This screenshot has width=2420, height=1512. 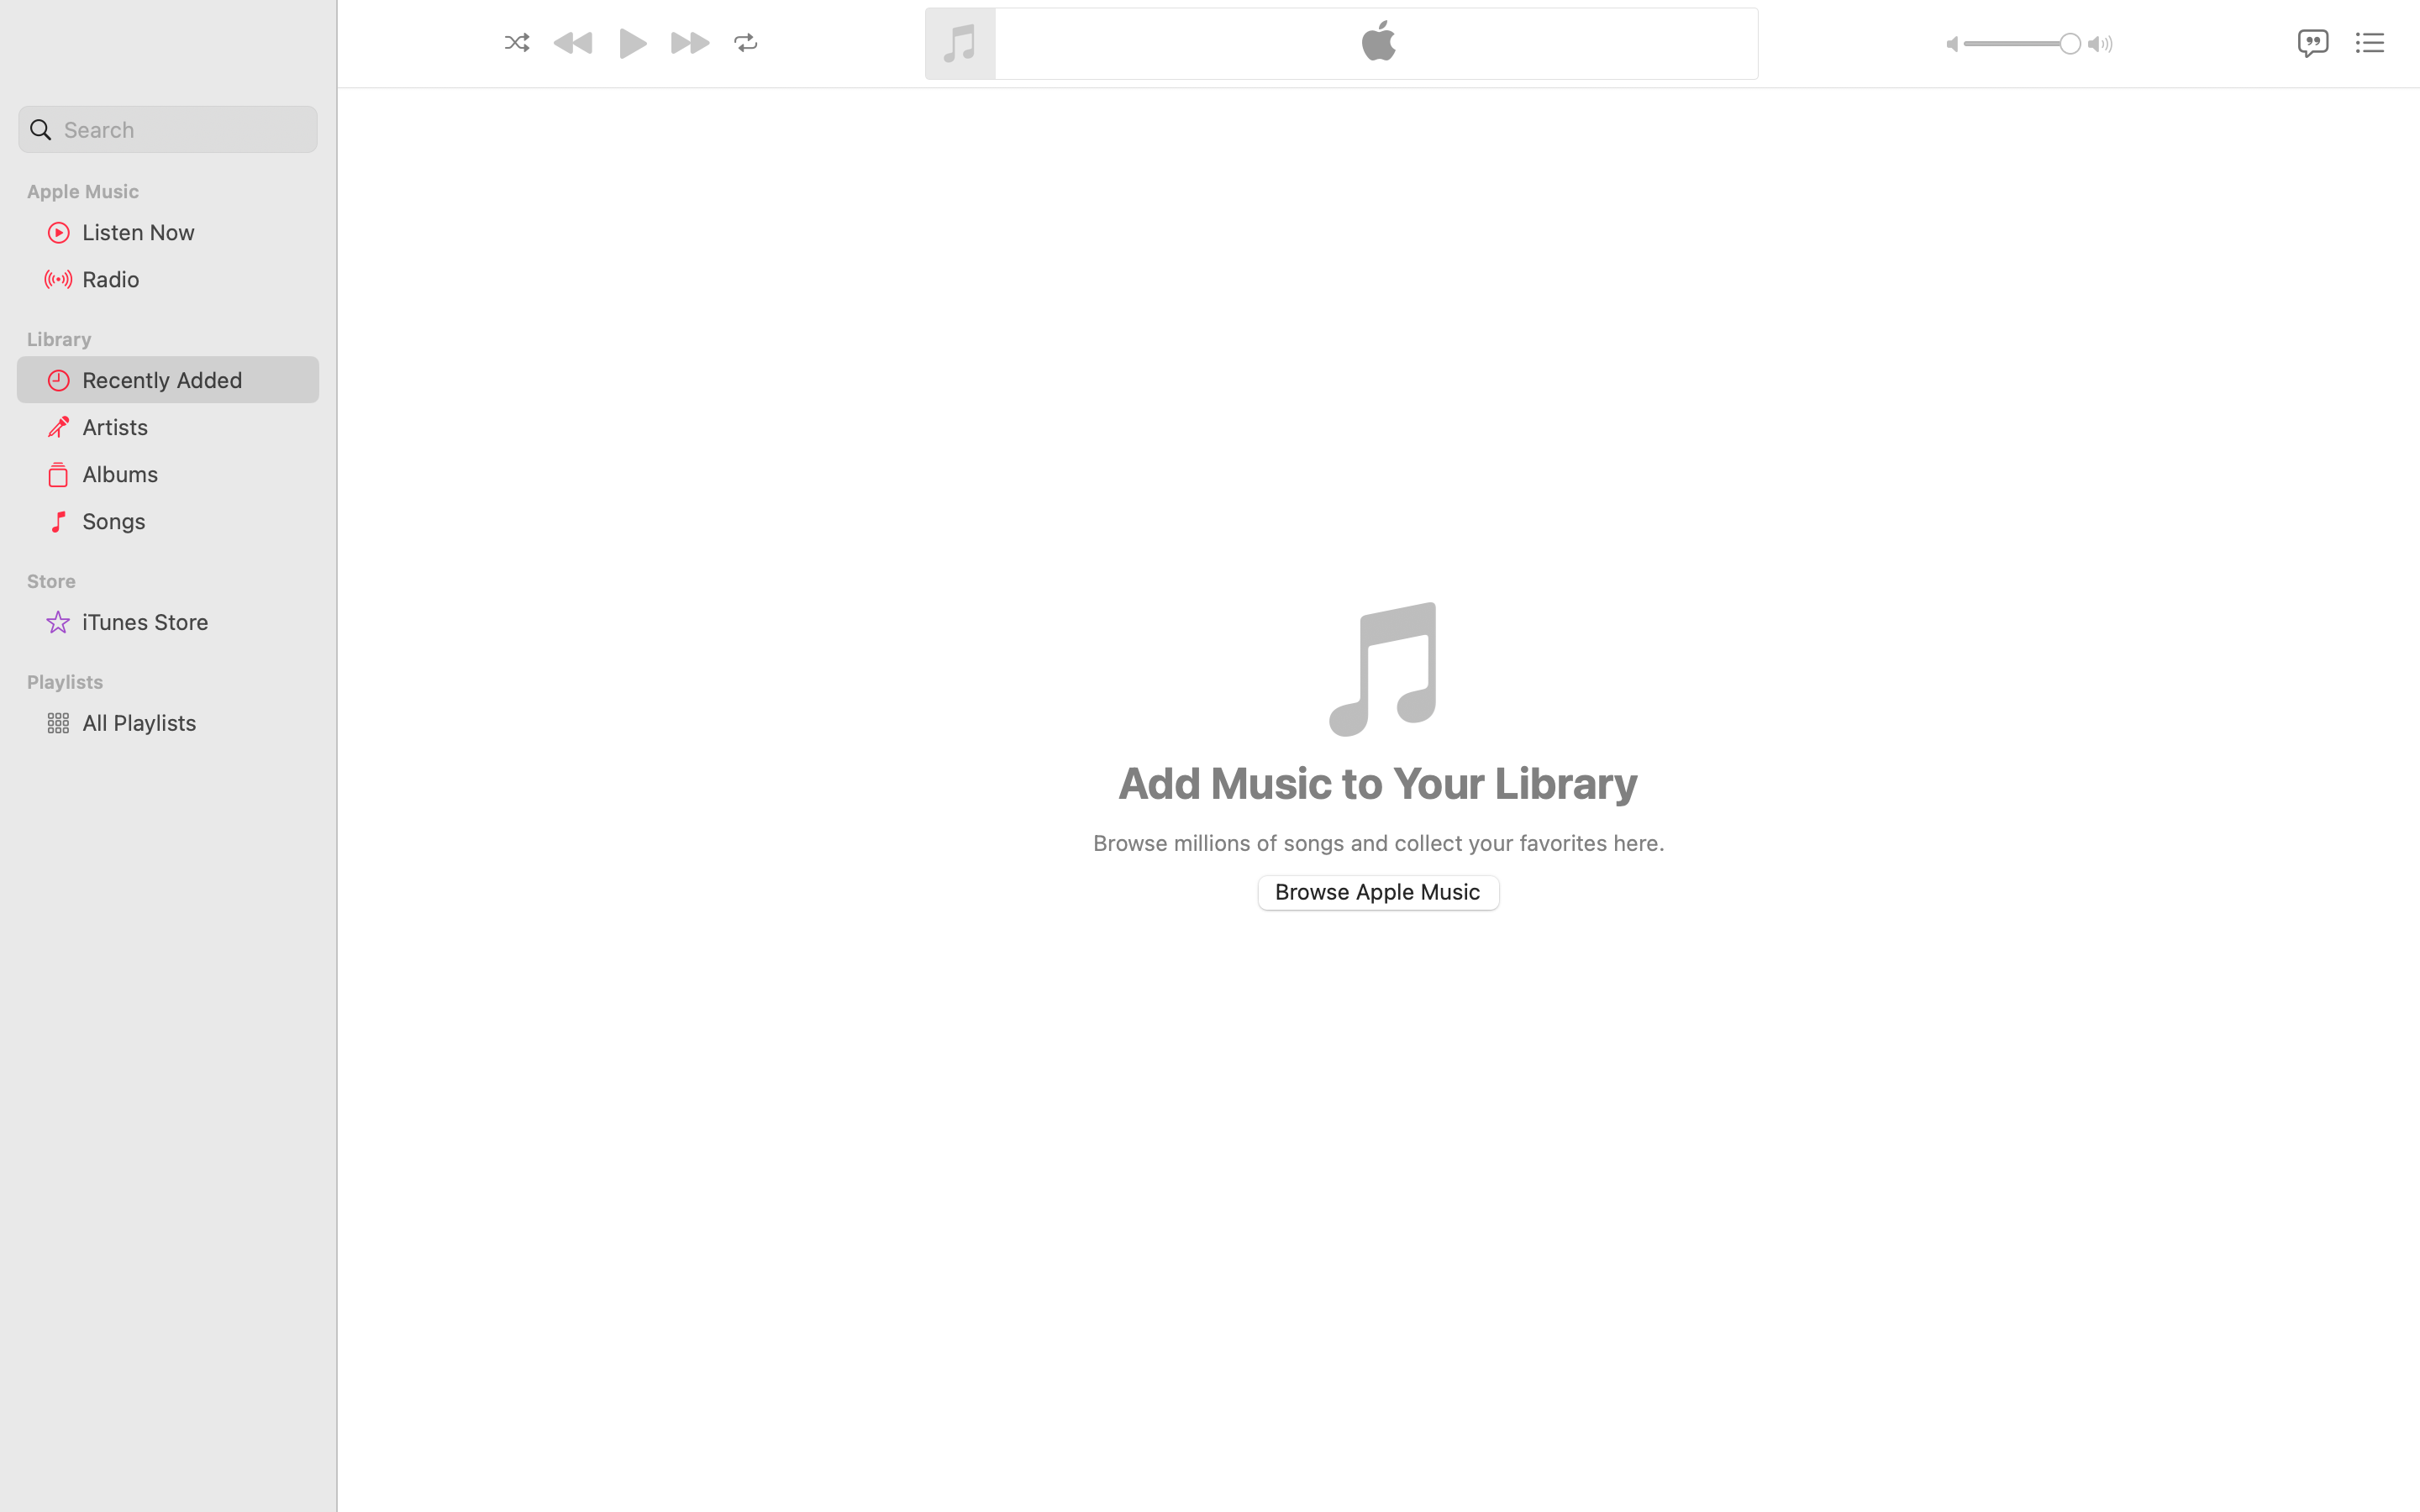 I want to click on Listen Now, so click(x=194, y=232).